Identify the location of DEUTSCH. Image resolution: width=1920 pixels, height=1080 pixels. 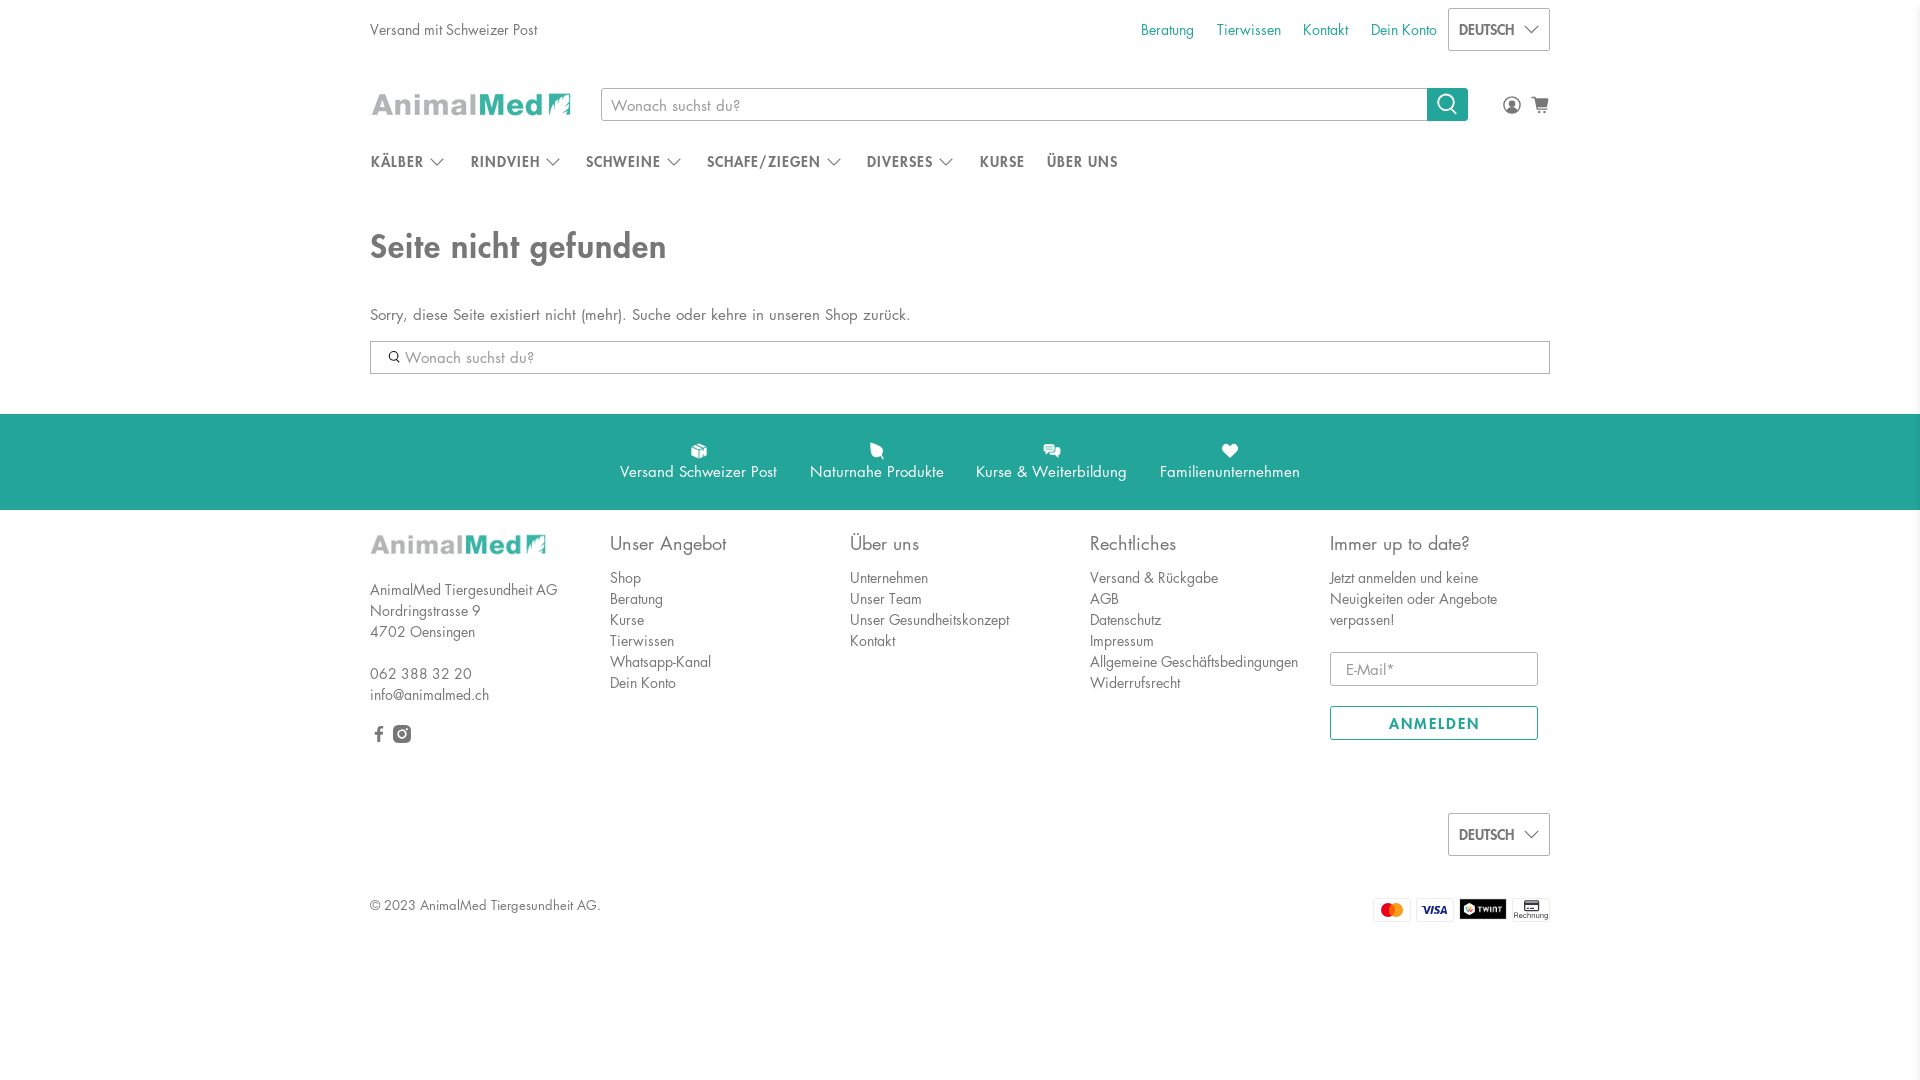
(1499, 30).